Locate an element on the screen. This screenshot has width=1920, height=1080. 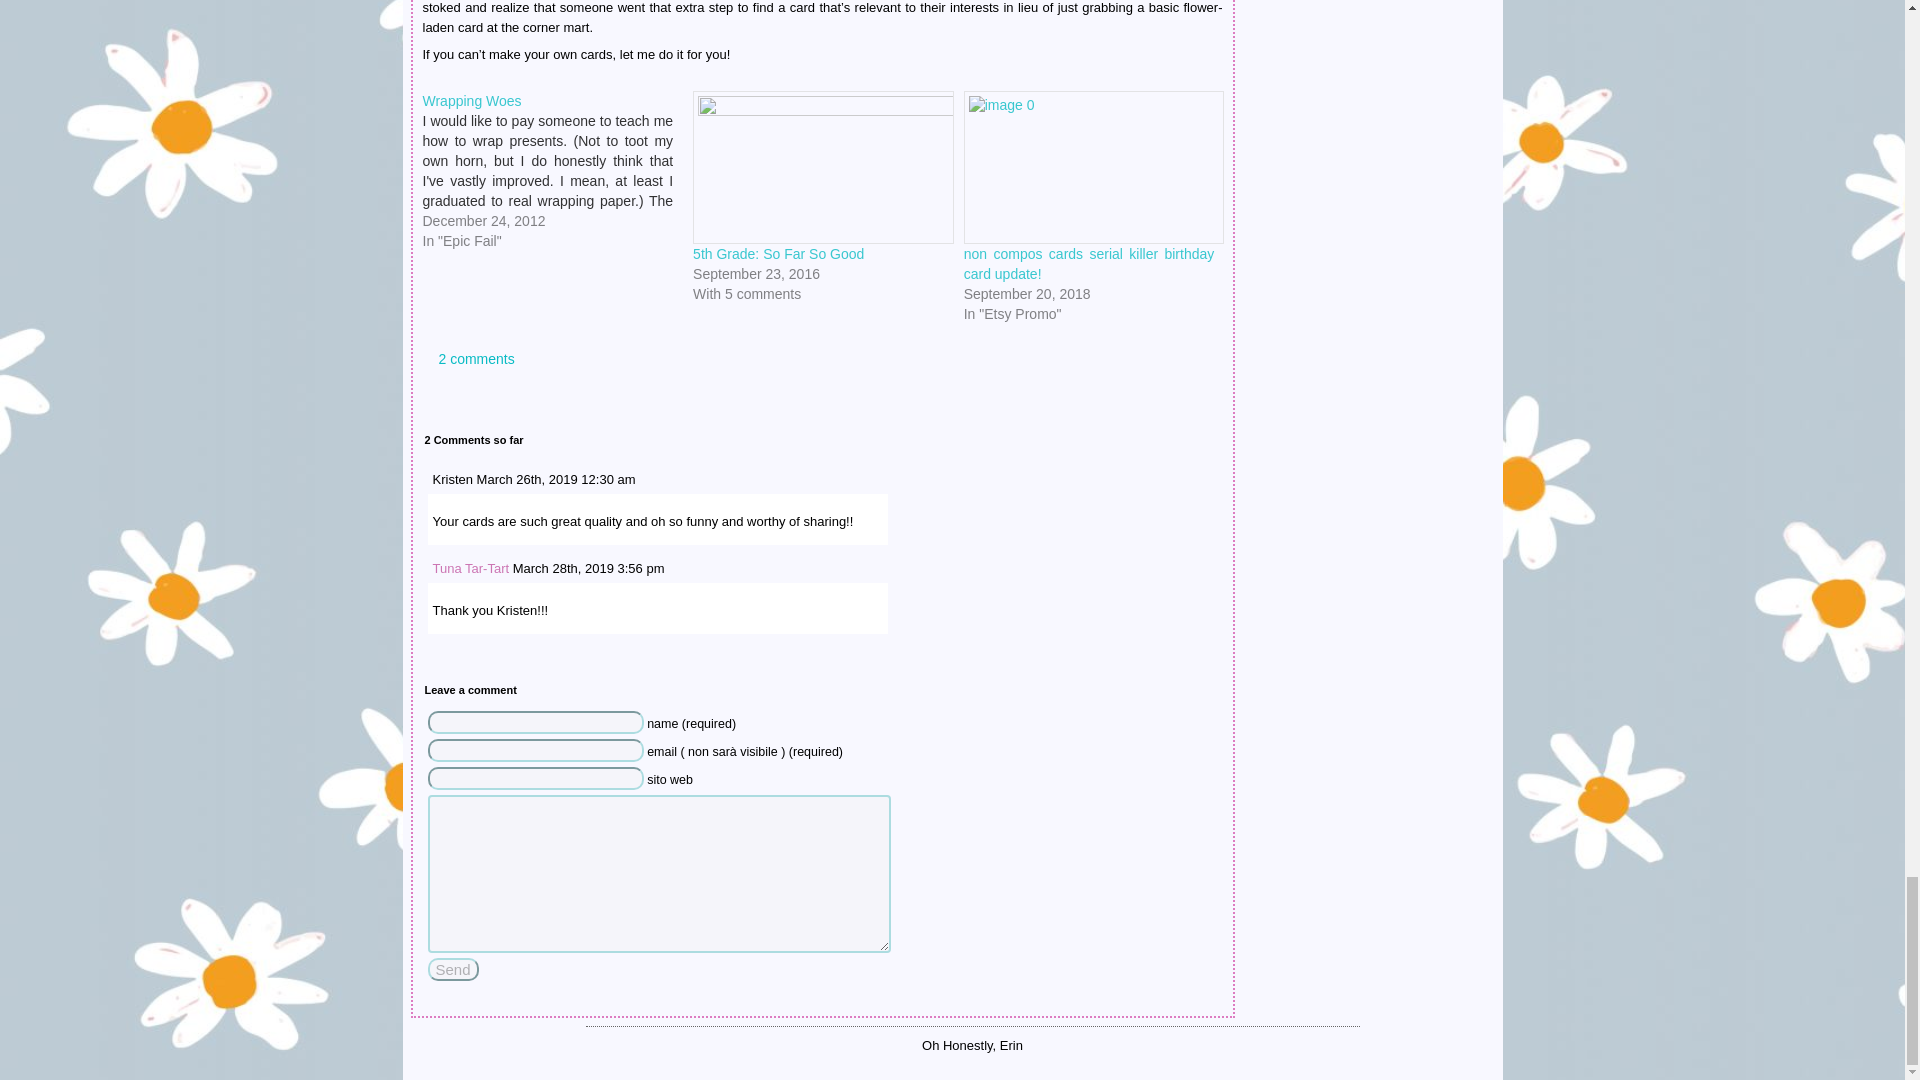
Send is located at coordinates (453, 968).